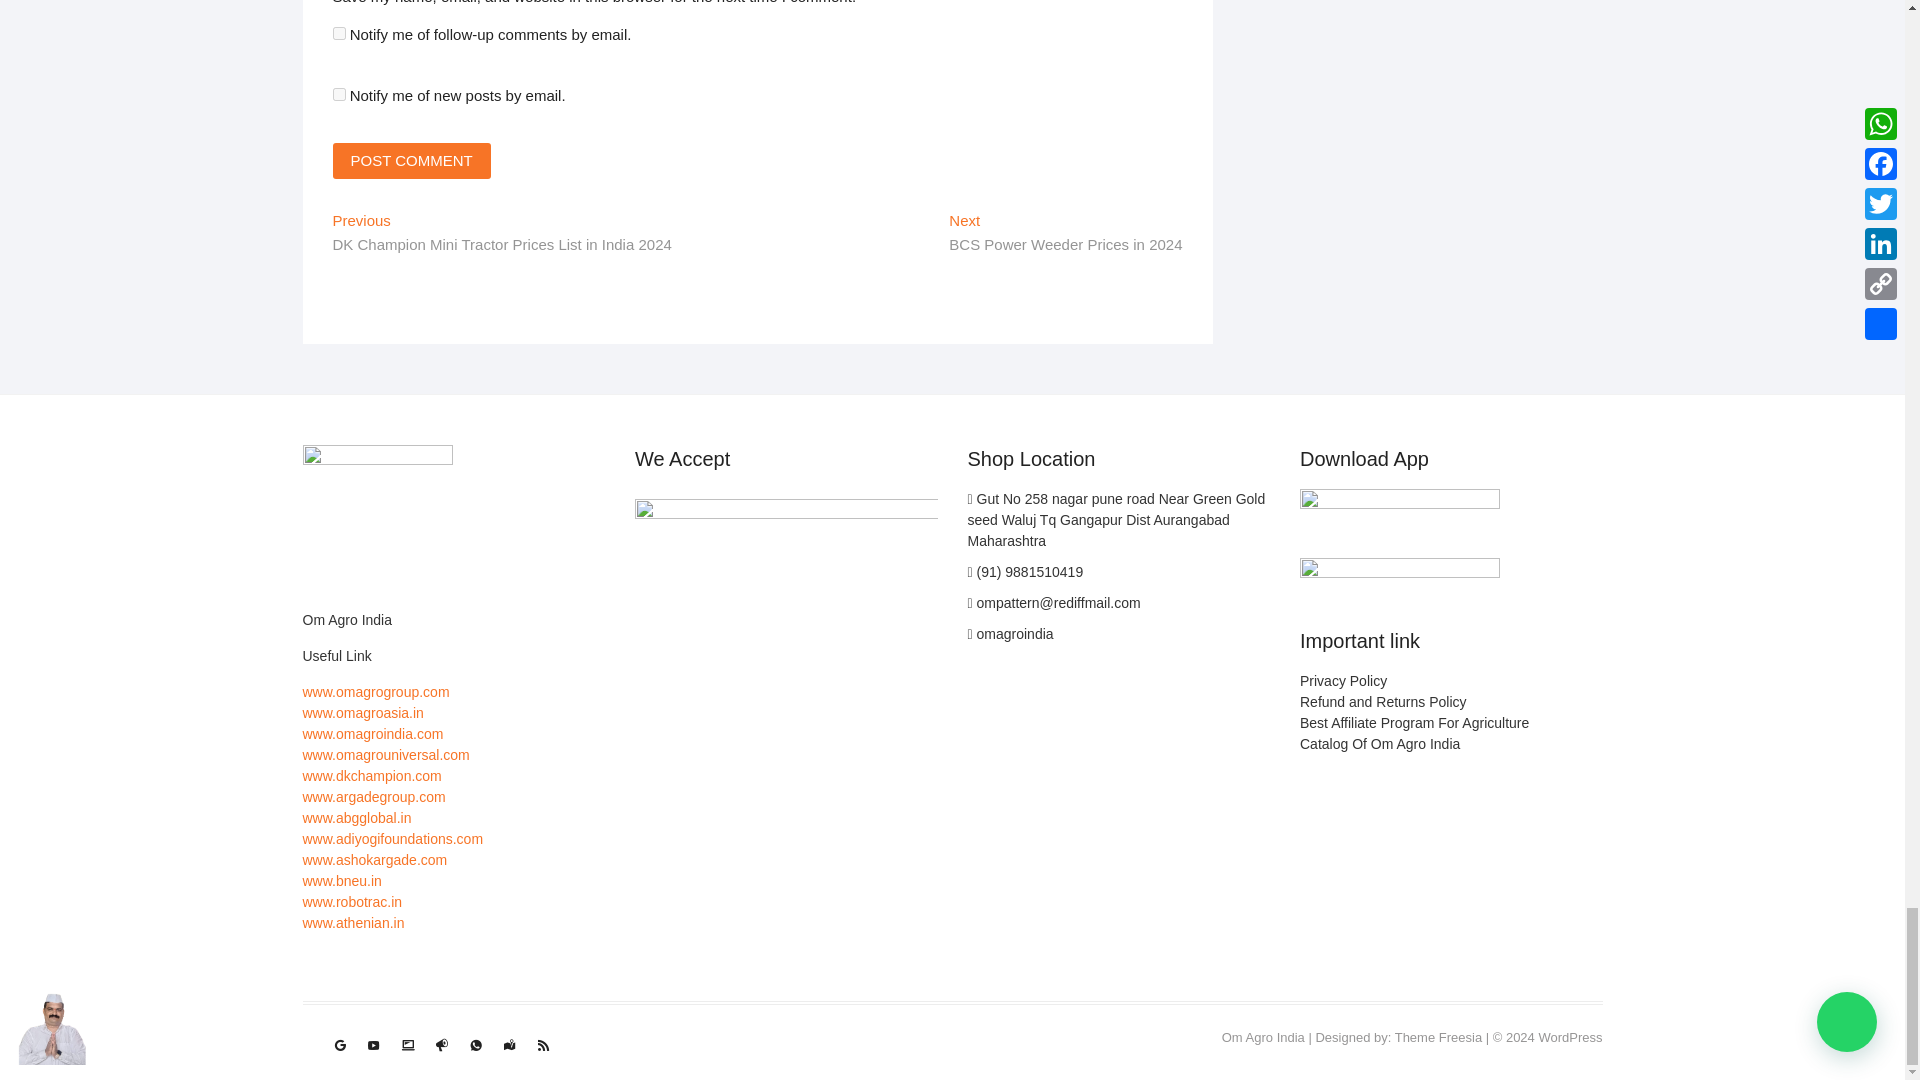 This screenshot has width=1920, height=1080. What do you see at coordinates (338, 94) in the screenshot?
I see `subscribe` at bounding box center [338, 94].